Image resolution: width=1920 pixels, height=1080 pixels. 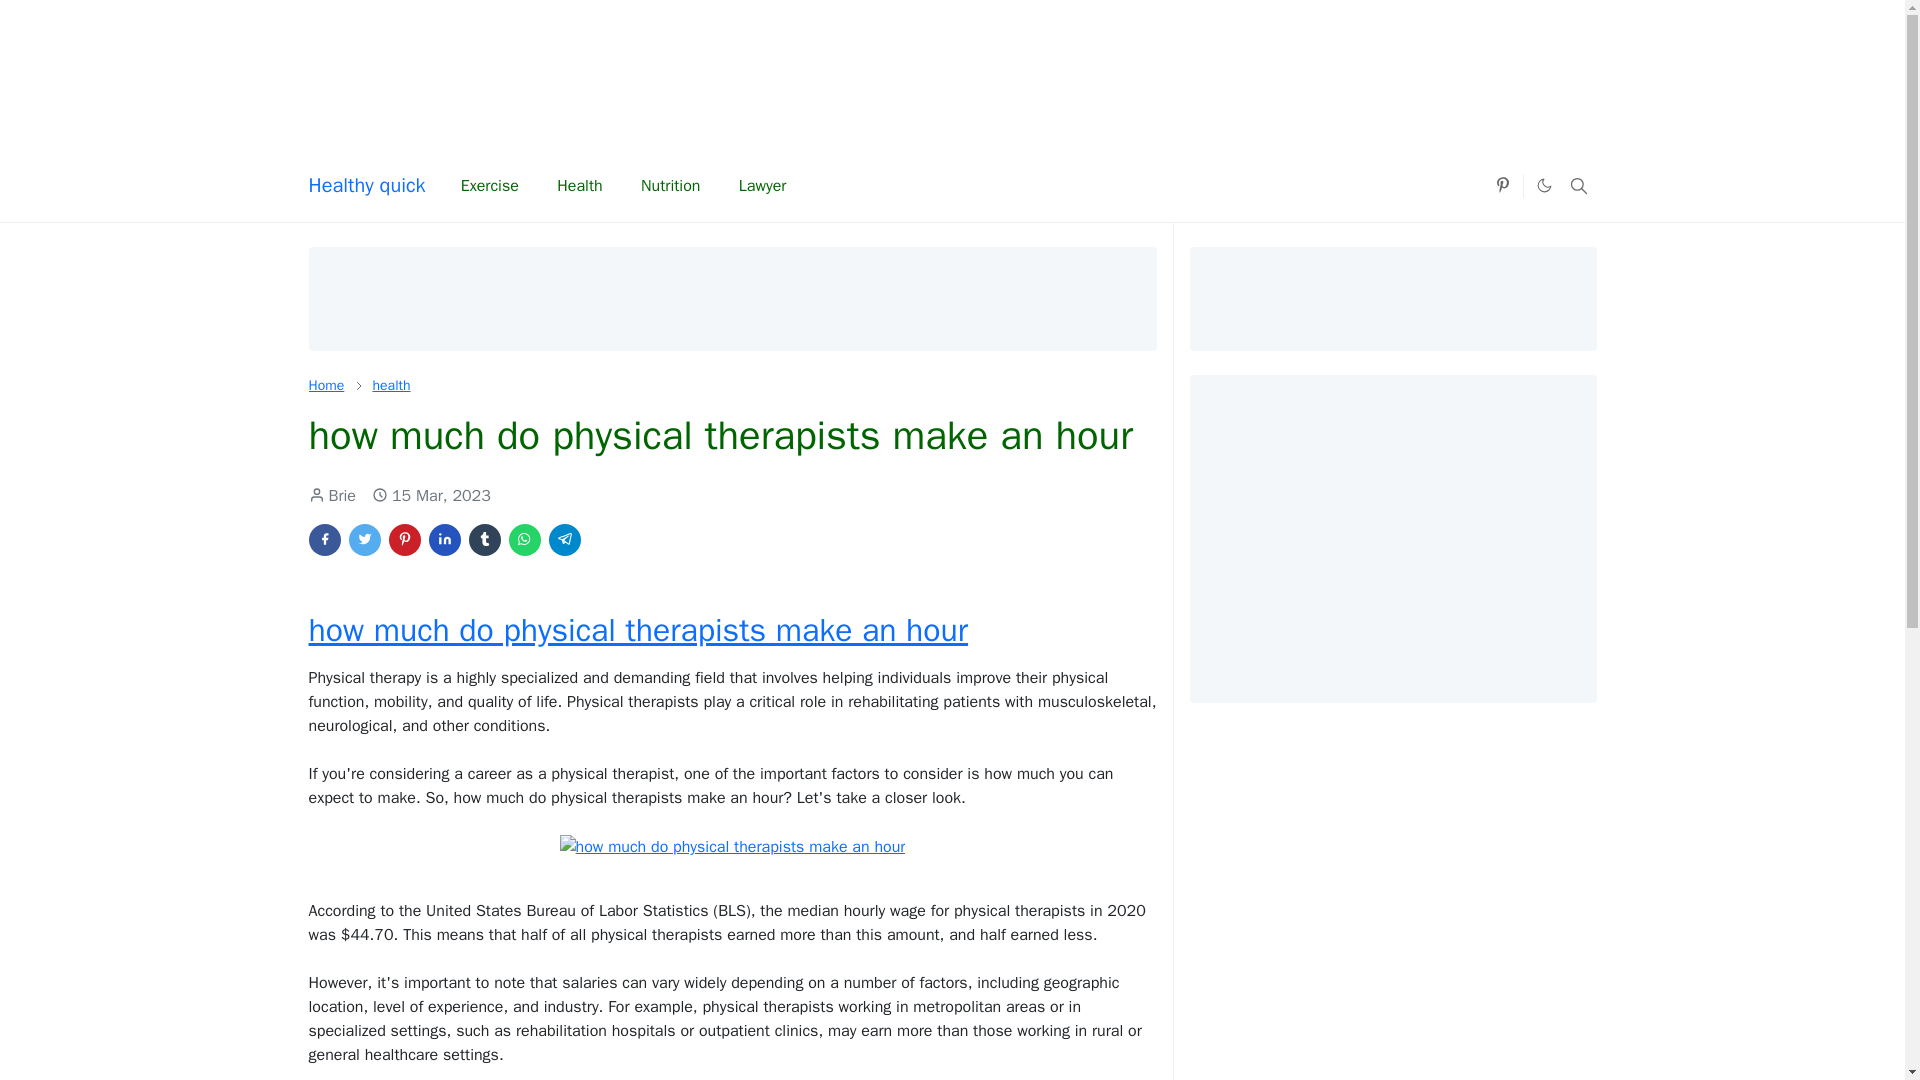 What do you see at coordinates (323, 540) in the screenshot?
I see `Facebook Share` at bounding box center [323, 540].